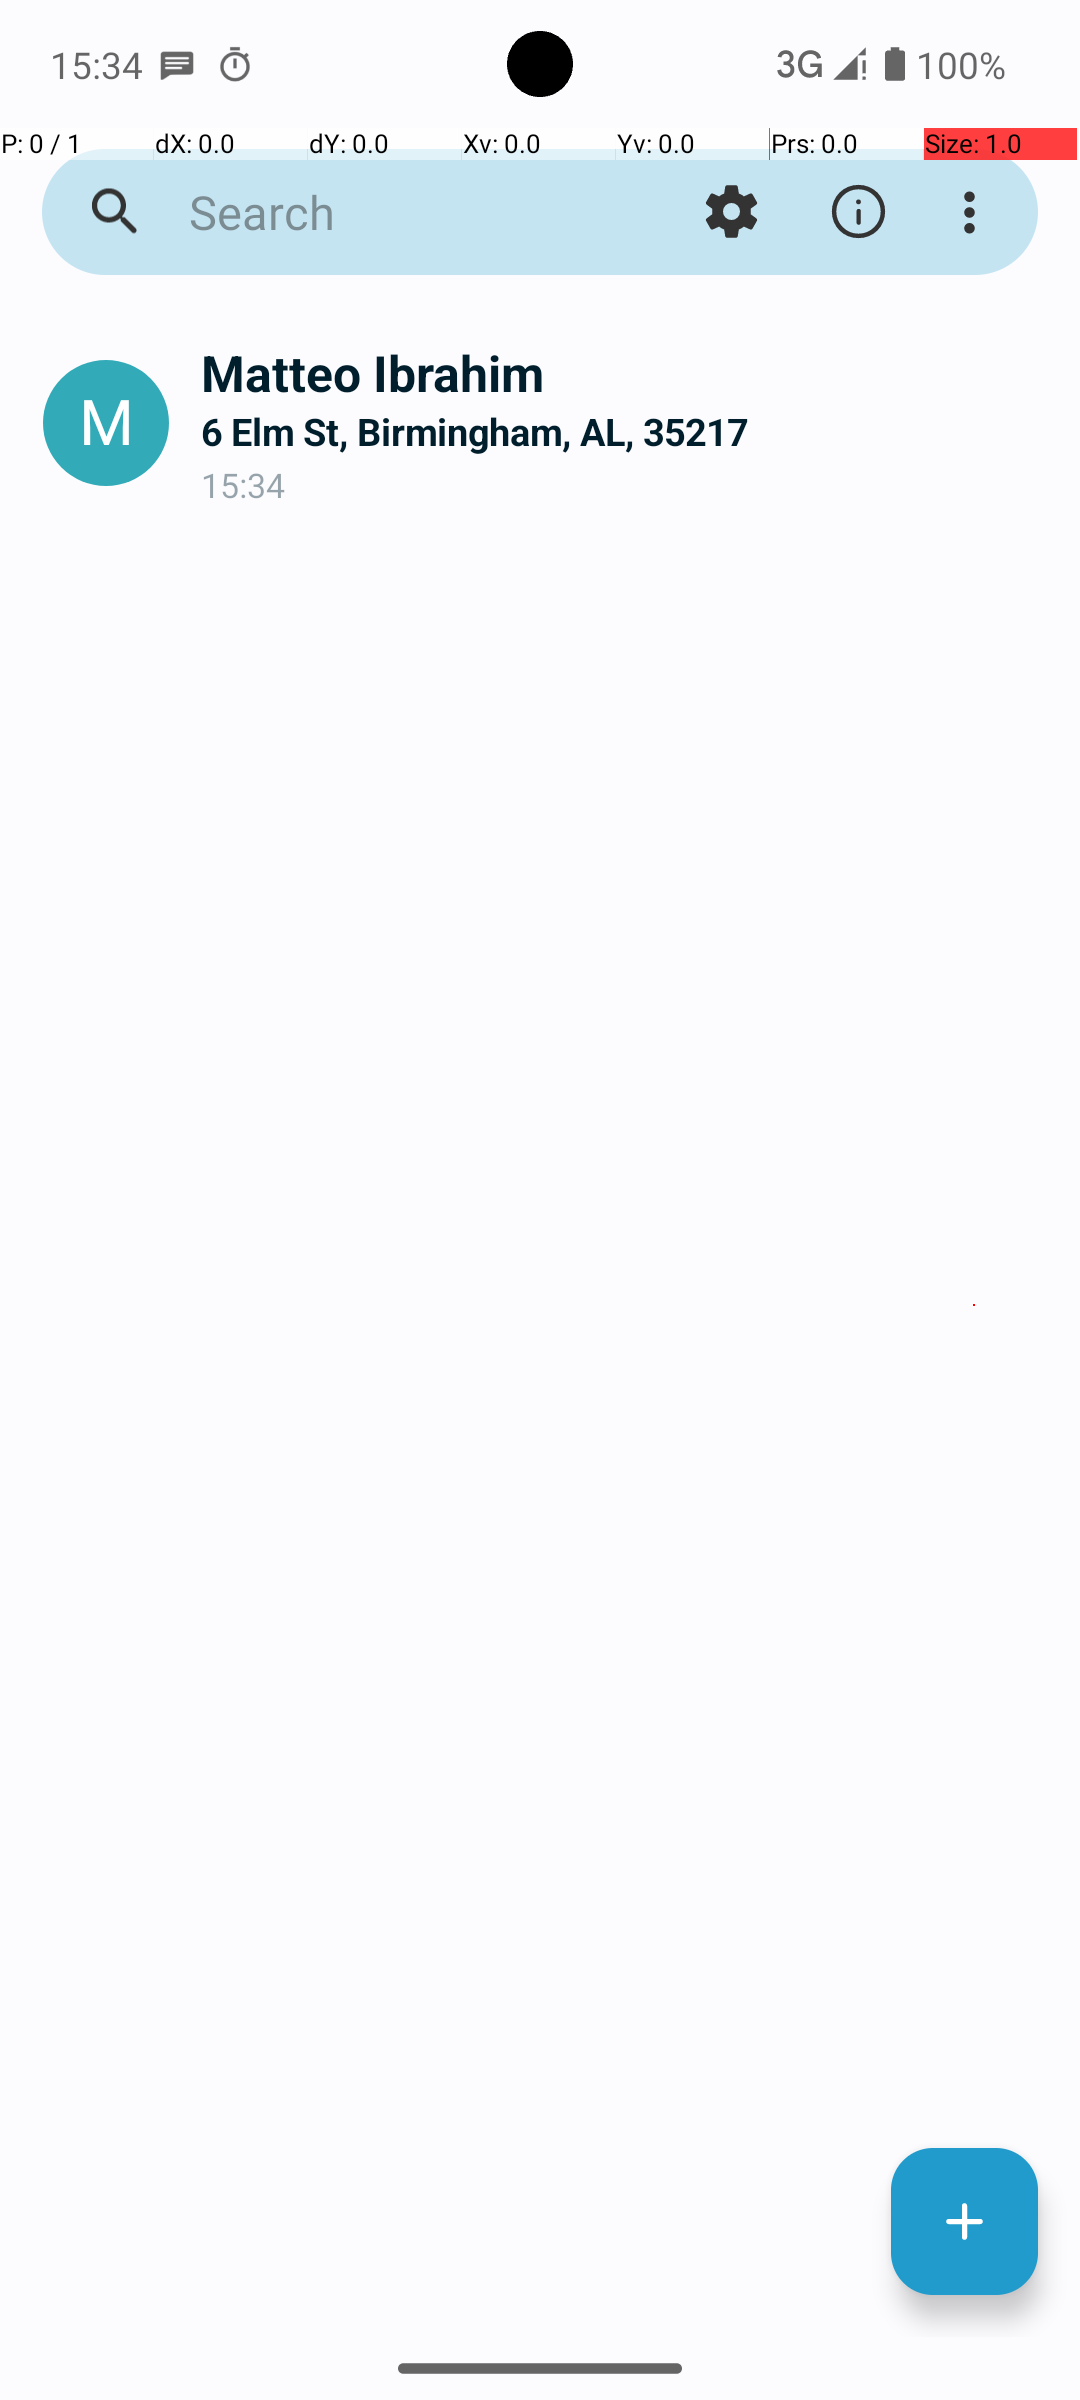  What do you see at coordinates (624, 432) in the screenshot?
I see `6 Elm St, Birmingham, AL, 35217` at bounding box center [624, 432].